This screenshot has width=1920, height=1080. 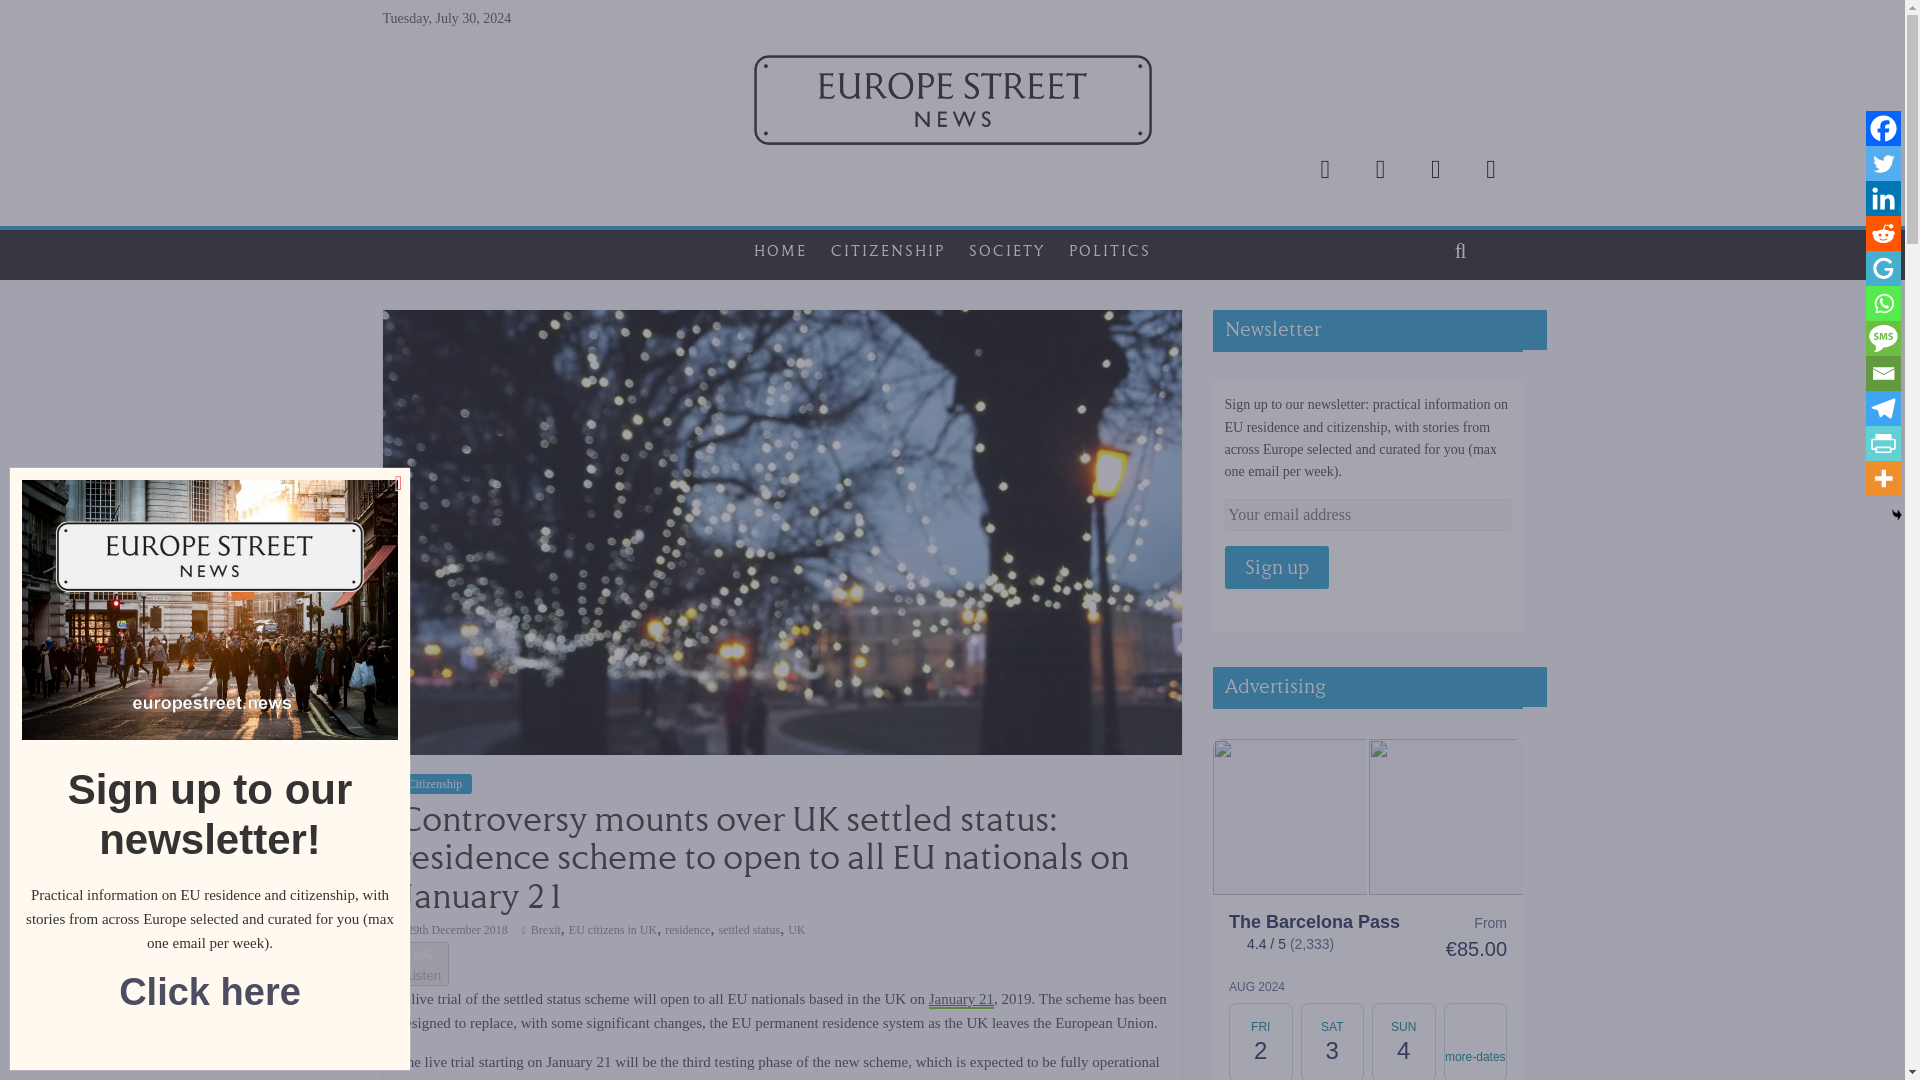 What do you see at coordinates (888, 251) in the screenshot?
I see `CITIZENSHIP` at bounding box center [888, 251].